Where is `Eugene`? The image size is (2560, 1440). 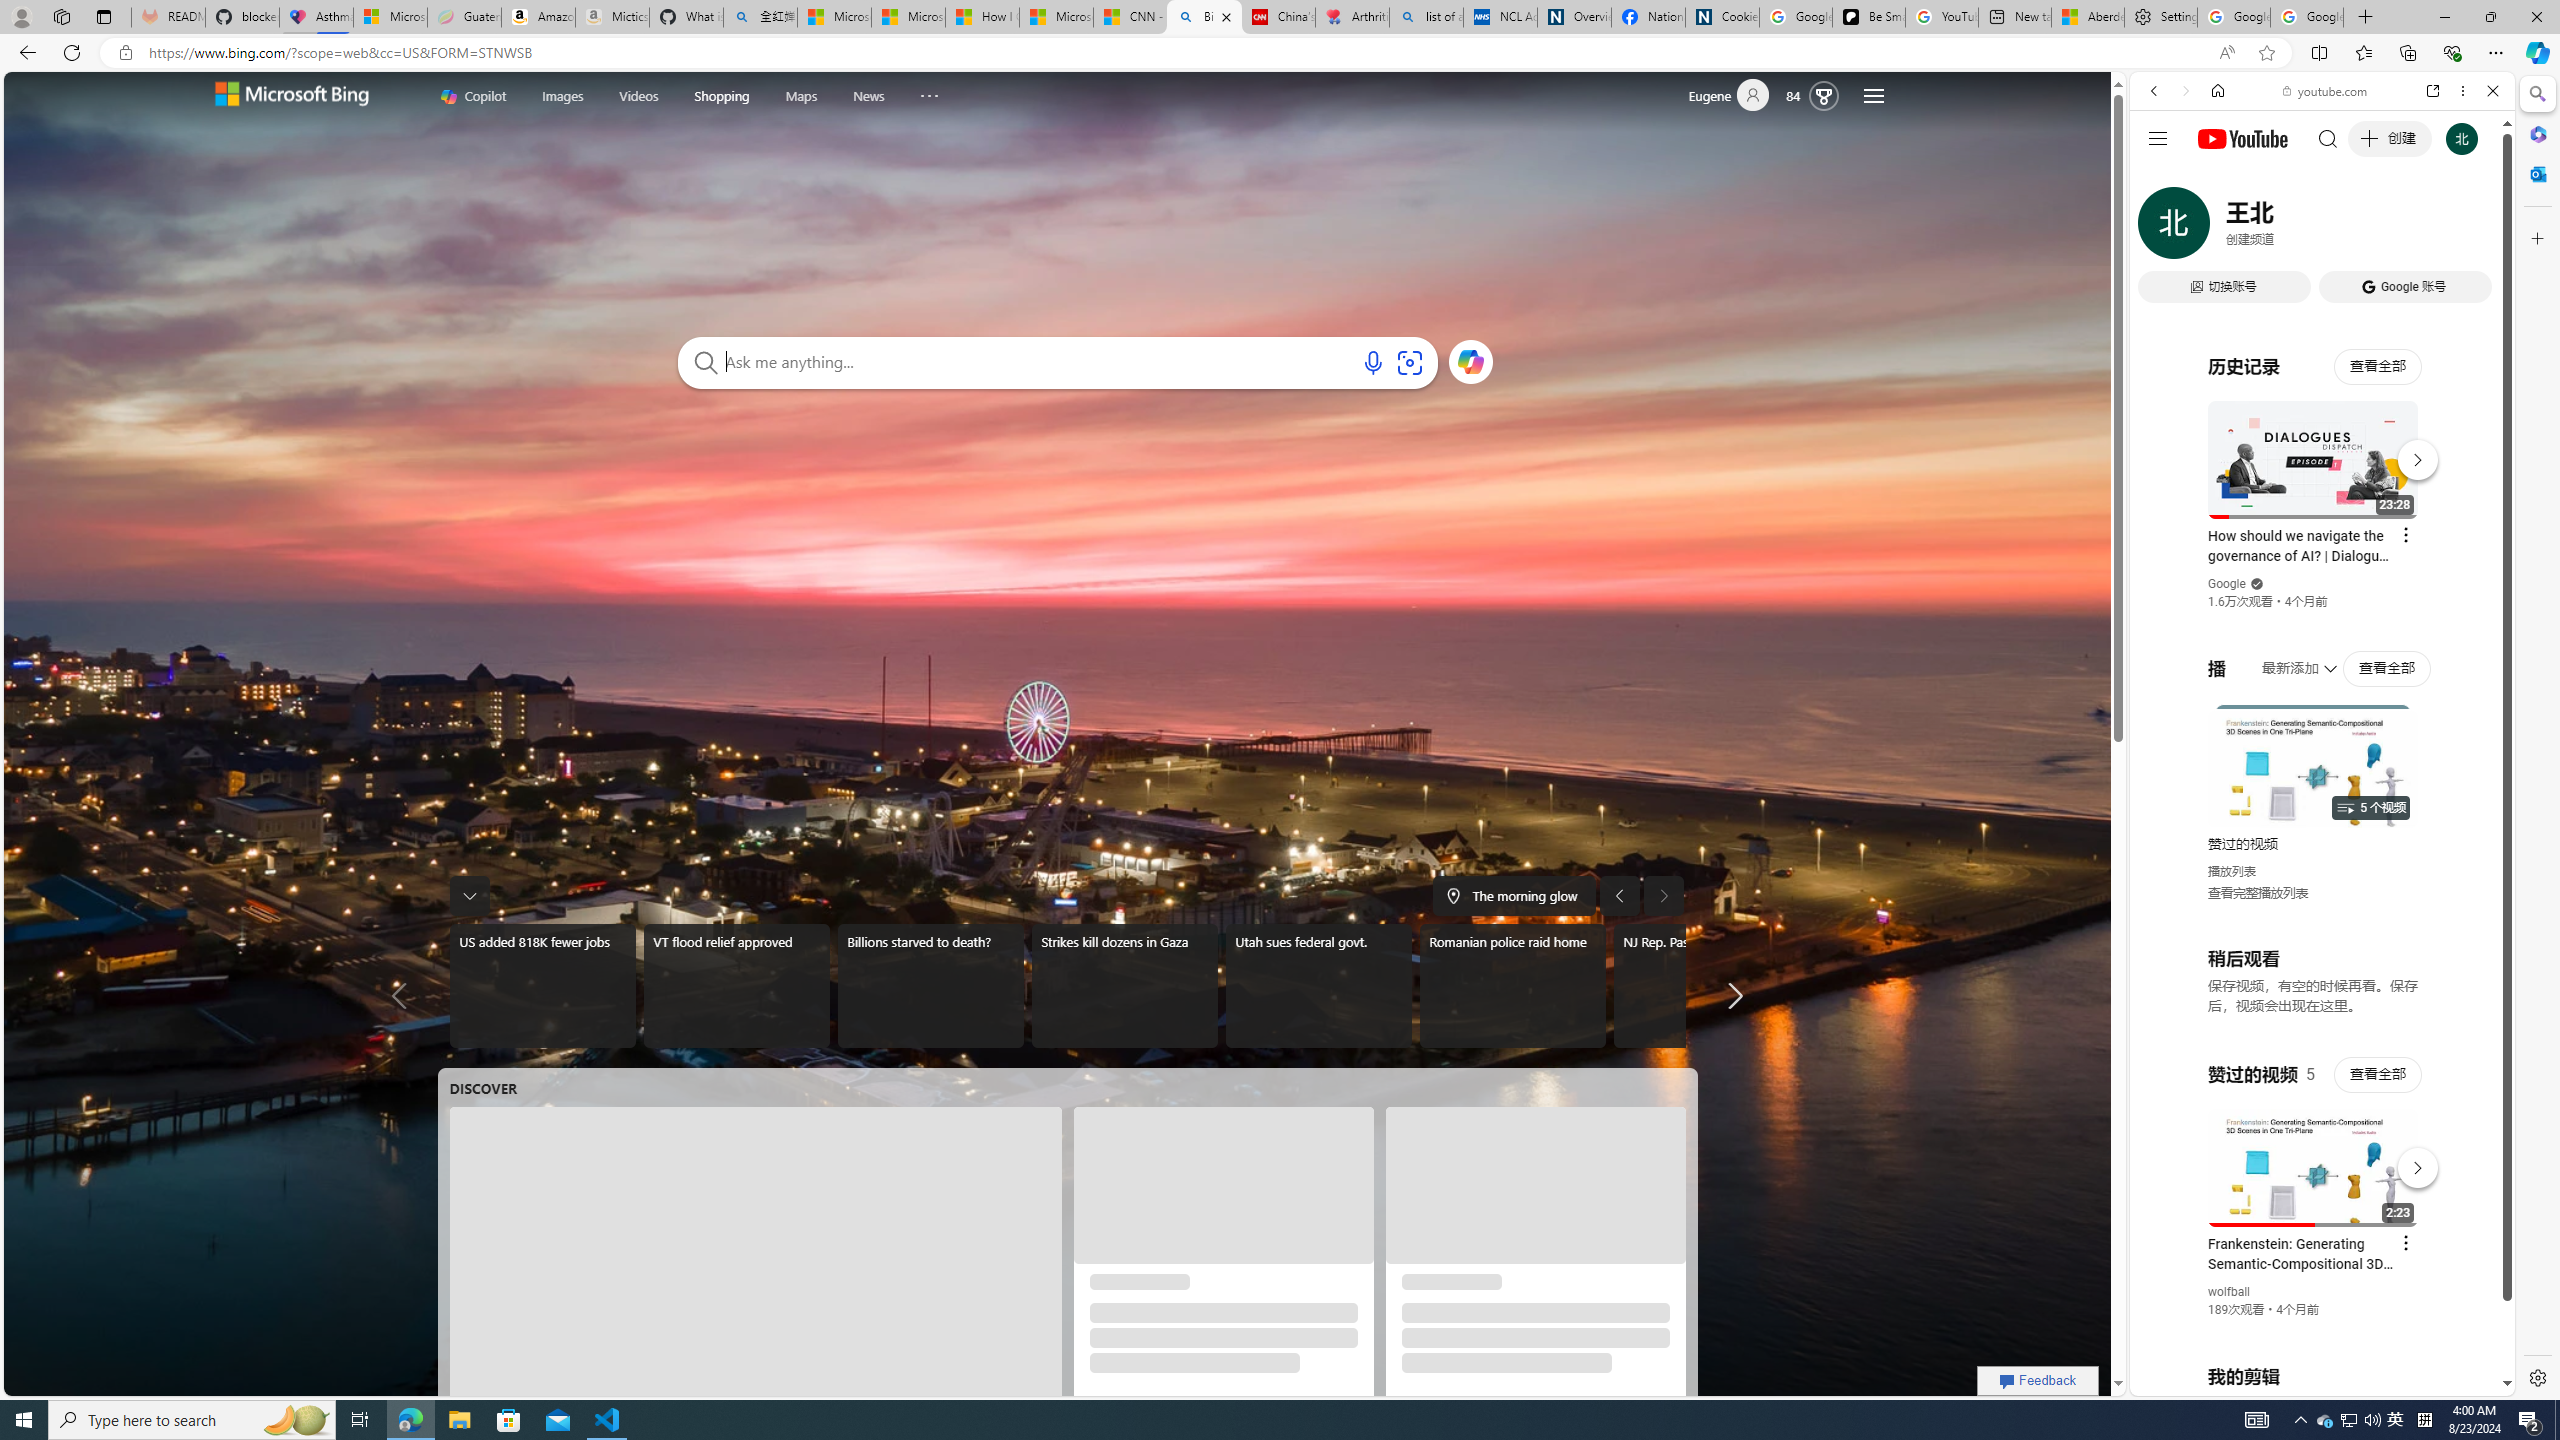
Eugene is located at coordinates (1736, 96).